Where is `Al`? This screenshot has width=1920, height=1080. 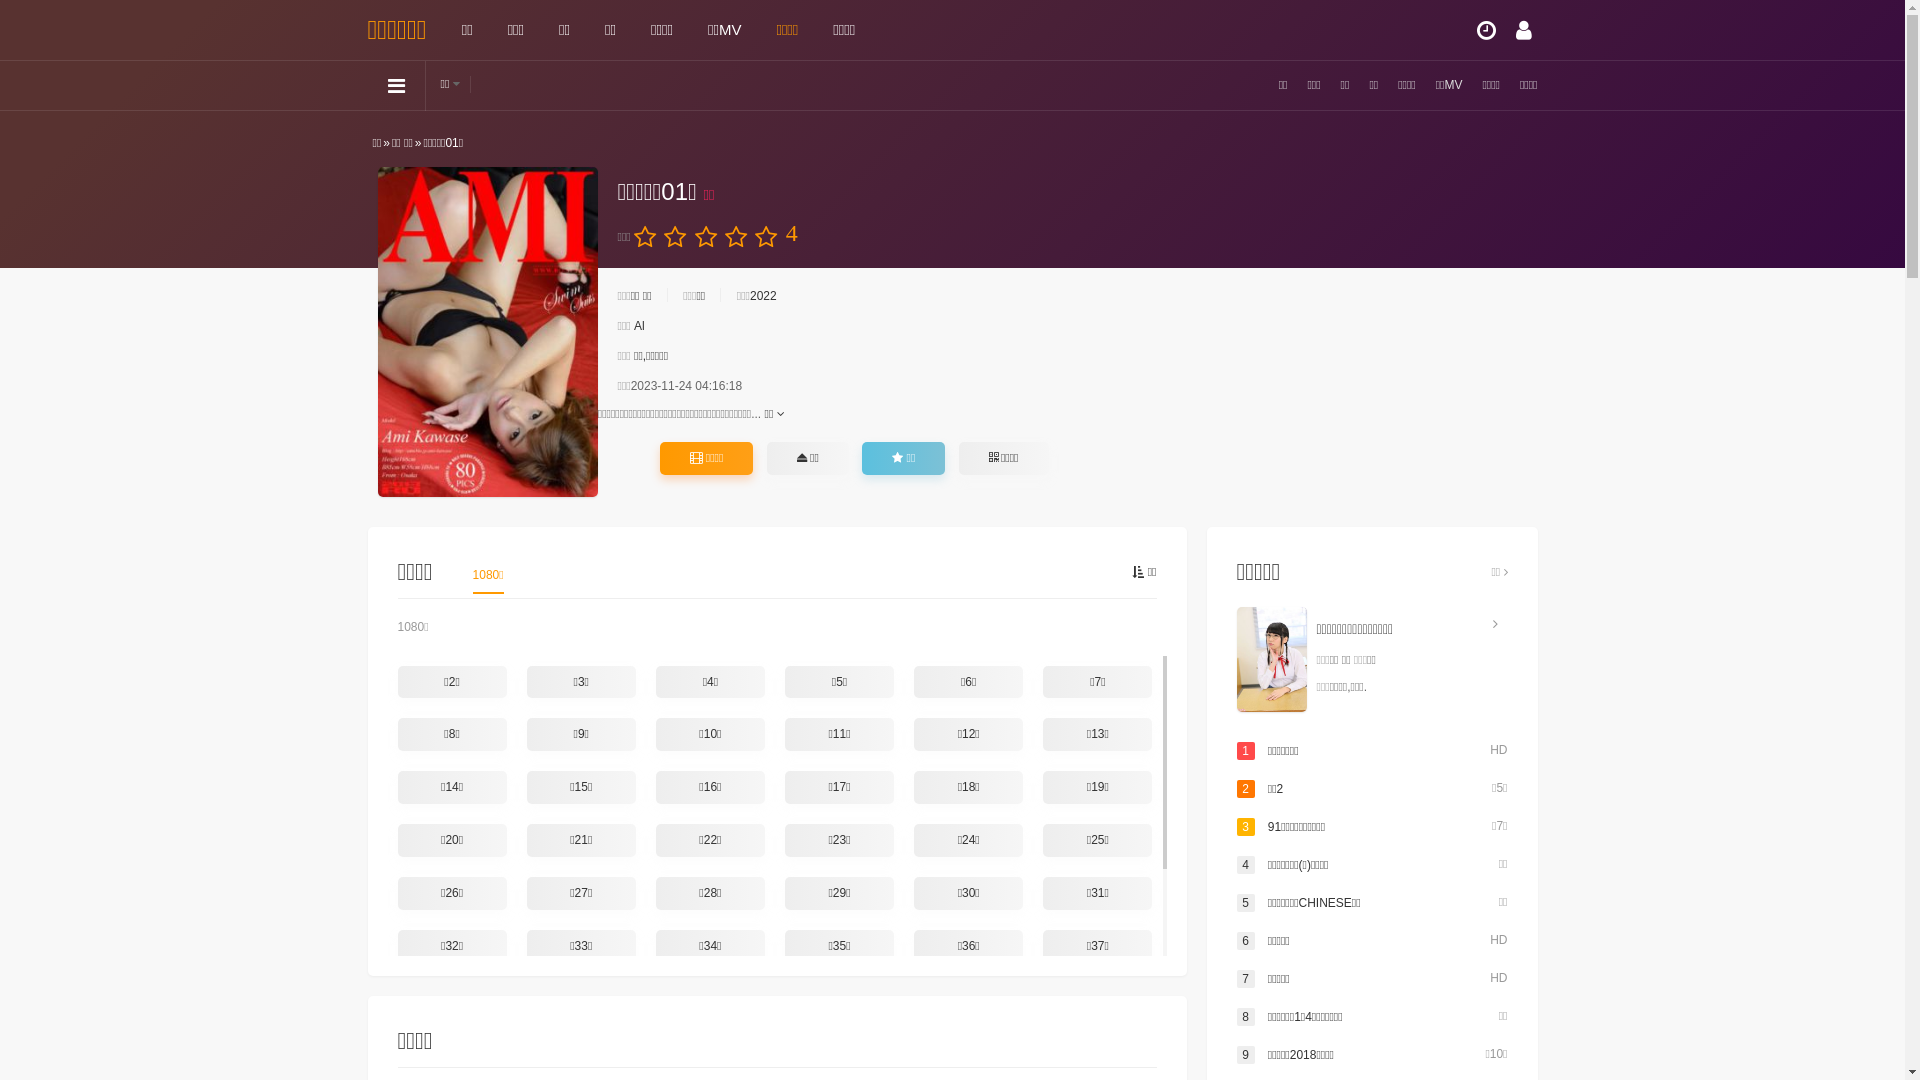
Al is located at coordinates (640, 326).